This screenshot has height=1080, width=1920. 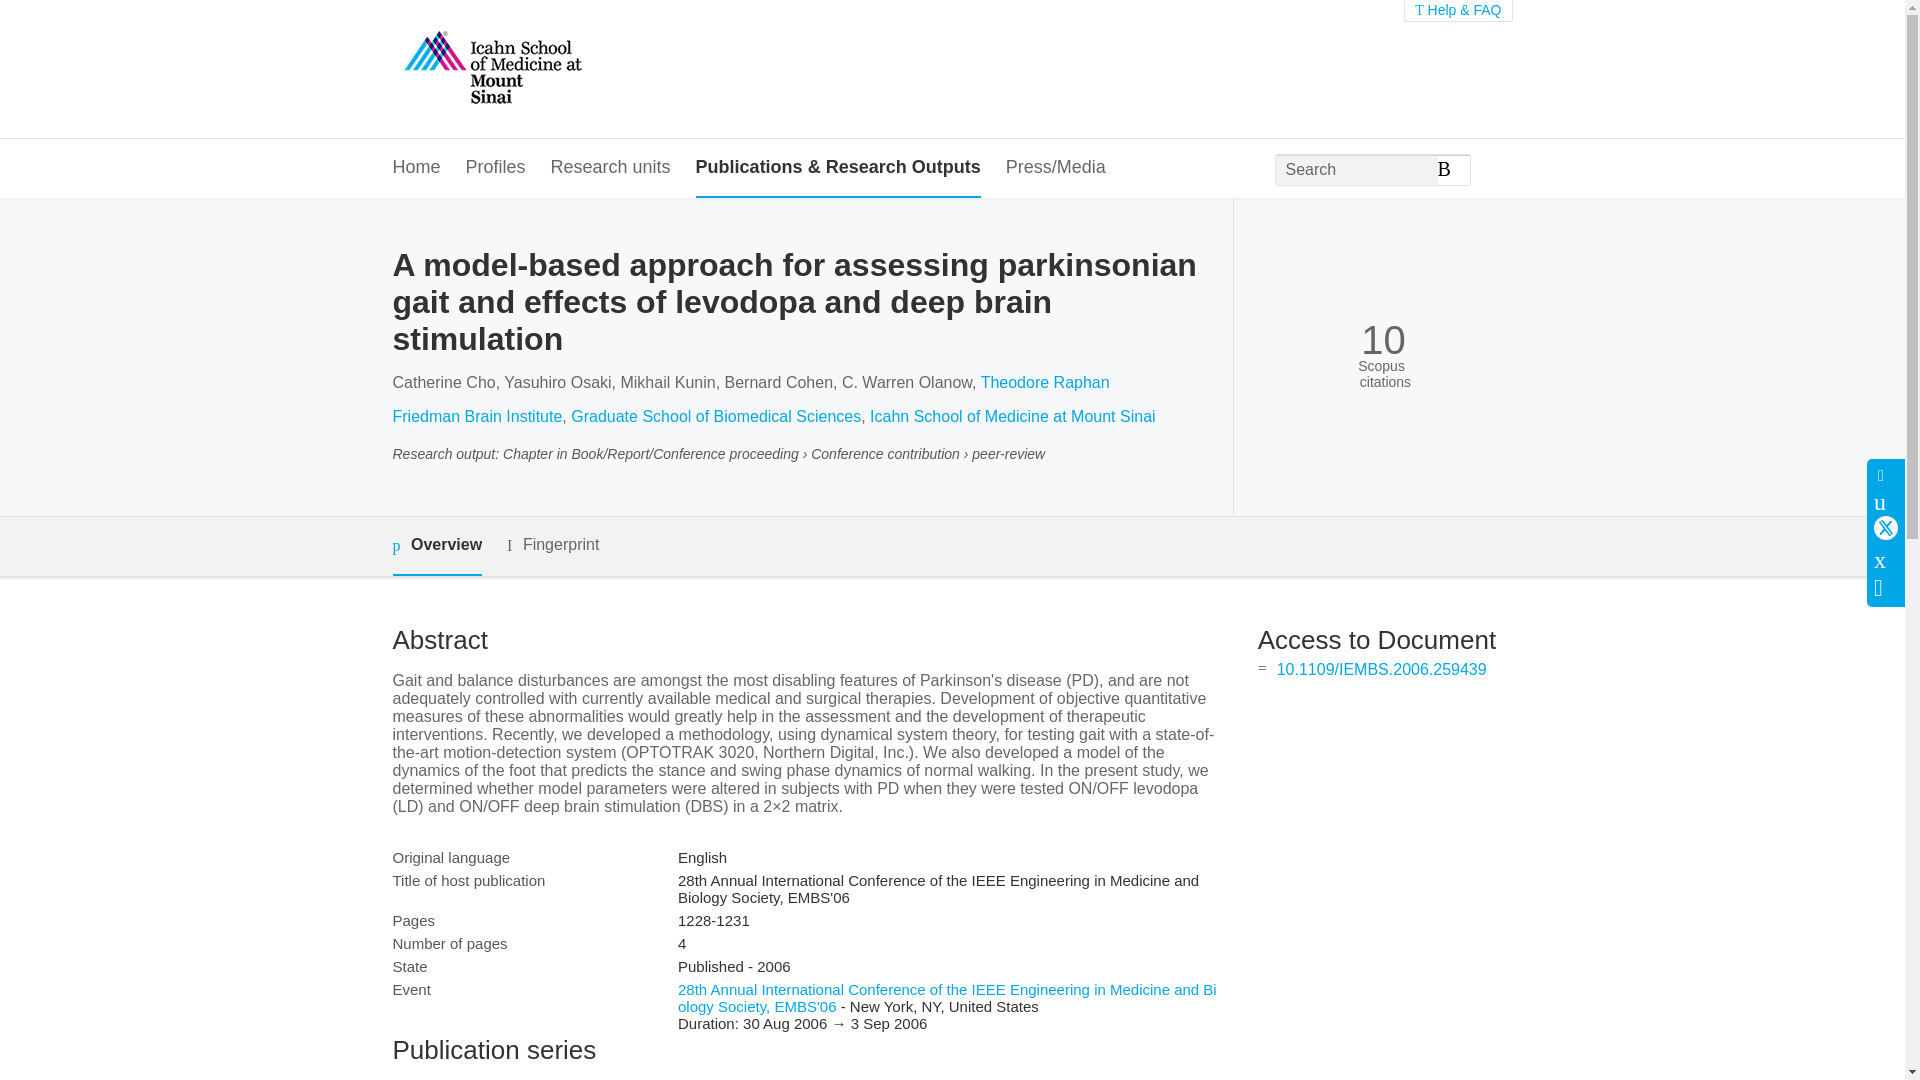 I want to click on Icahn School of Medicine at Mount Sinai Home, so click(x=491, y=69).